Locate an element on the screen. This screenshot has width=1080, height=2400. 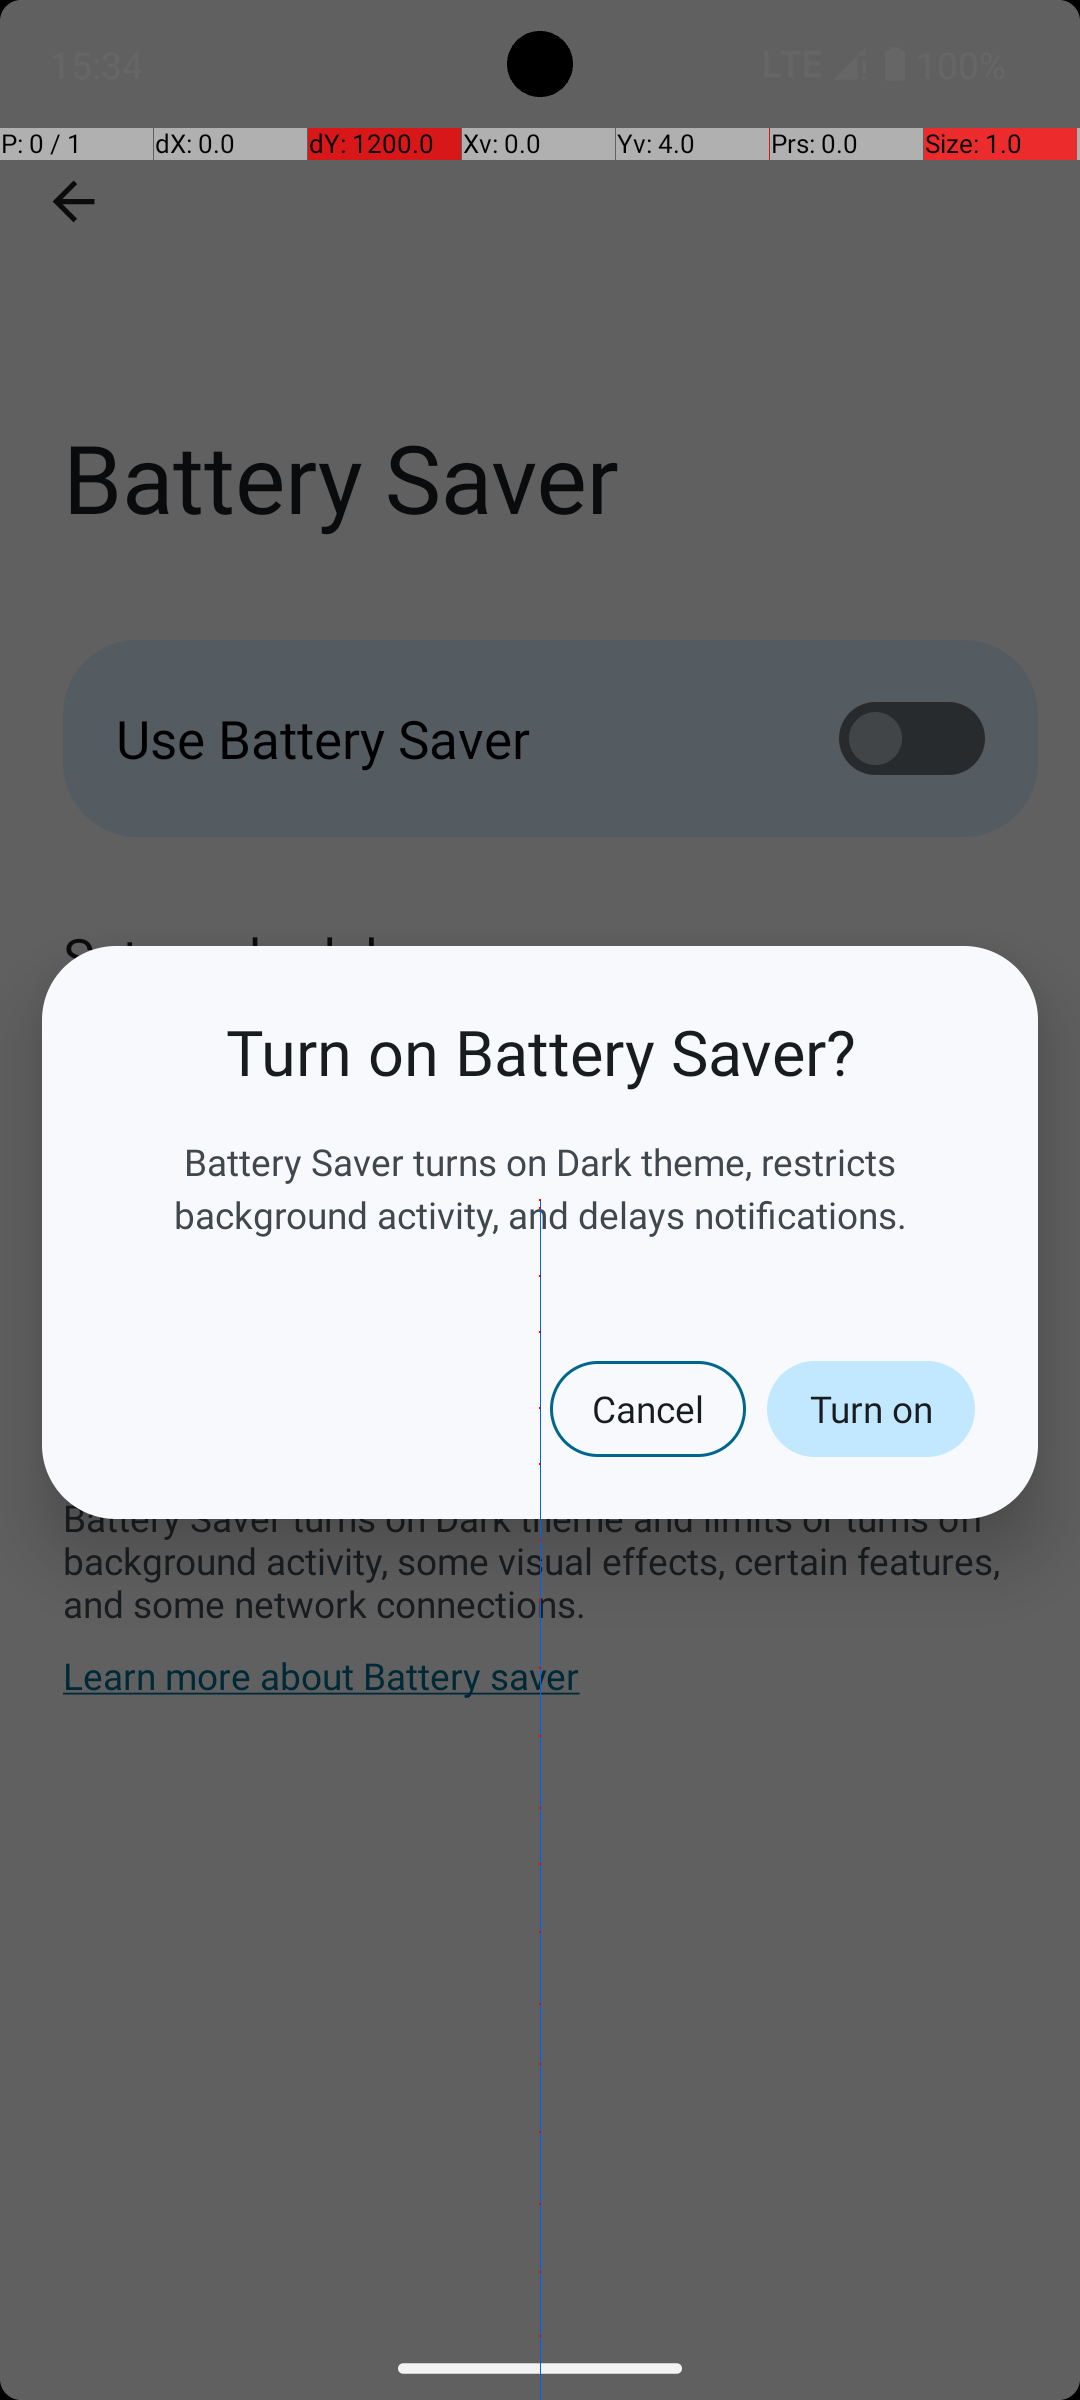
Turn on Battery Saver? is located at coordinates (540, 1052).